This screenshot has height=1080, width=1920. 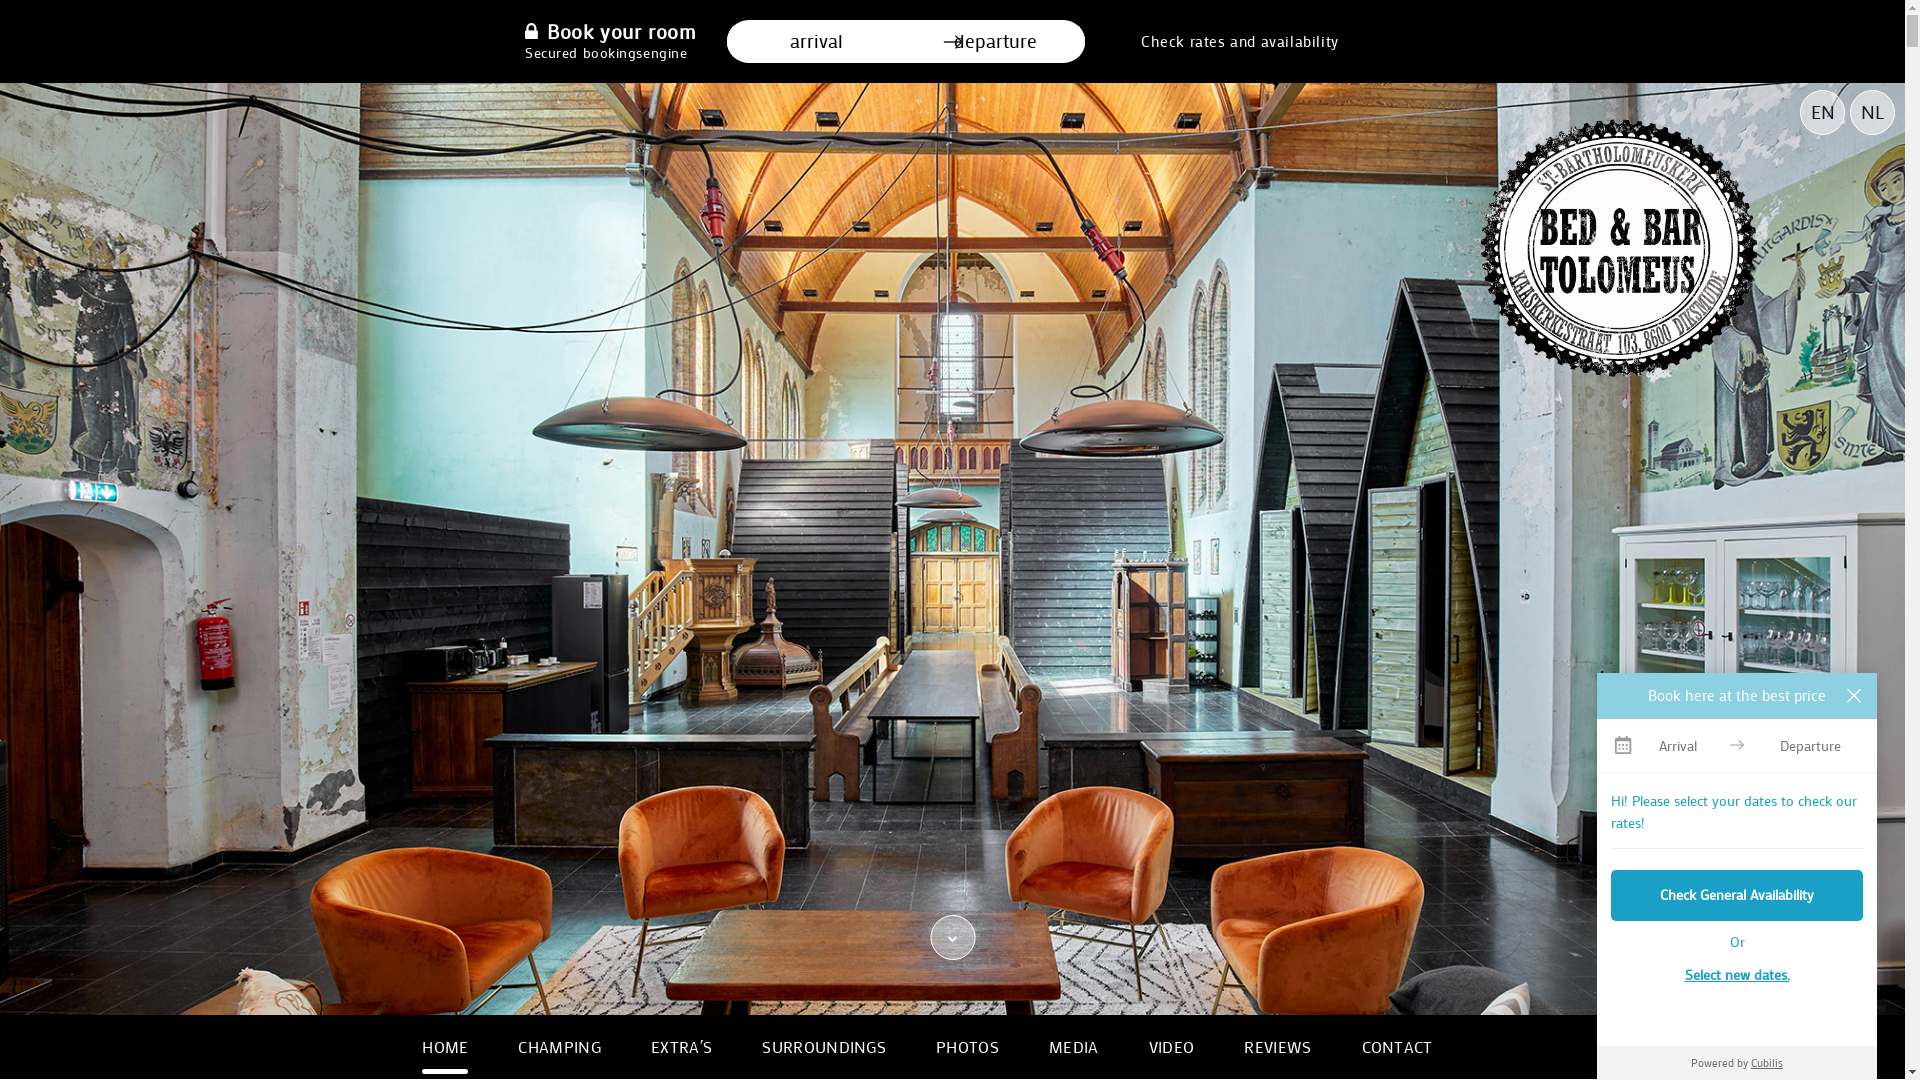 I want to click on Check General Availability, so click(x=1737, y=895).